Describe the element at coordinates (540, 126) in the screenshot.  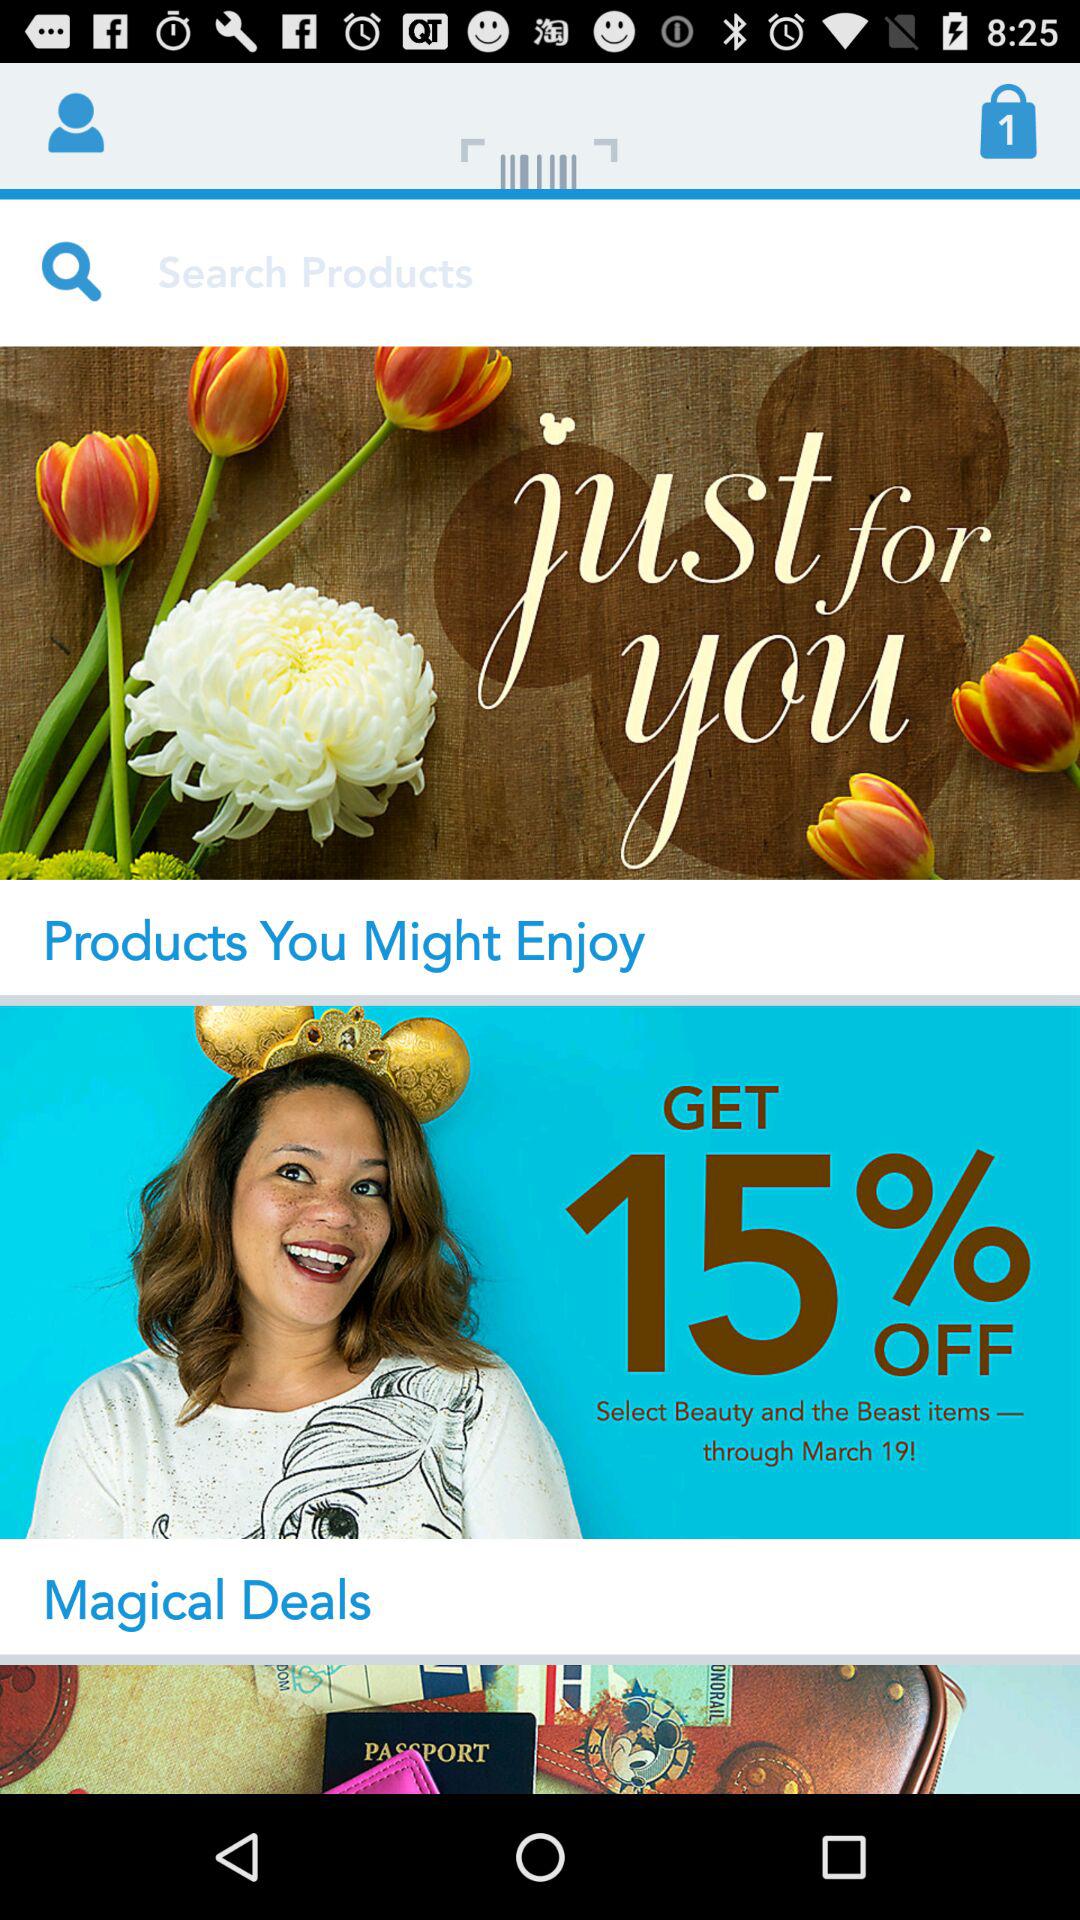
I see `turn on the item to the left of 1 icon` at that location.